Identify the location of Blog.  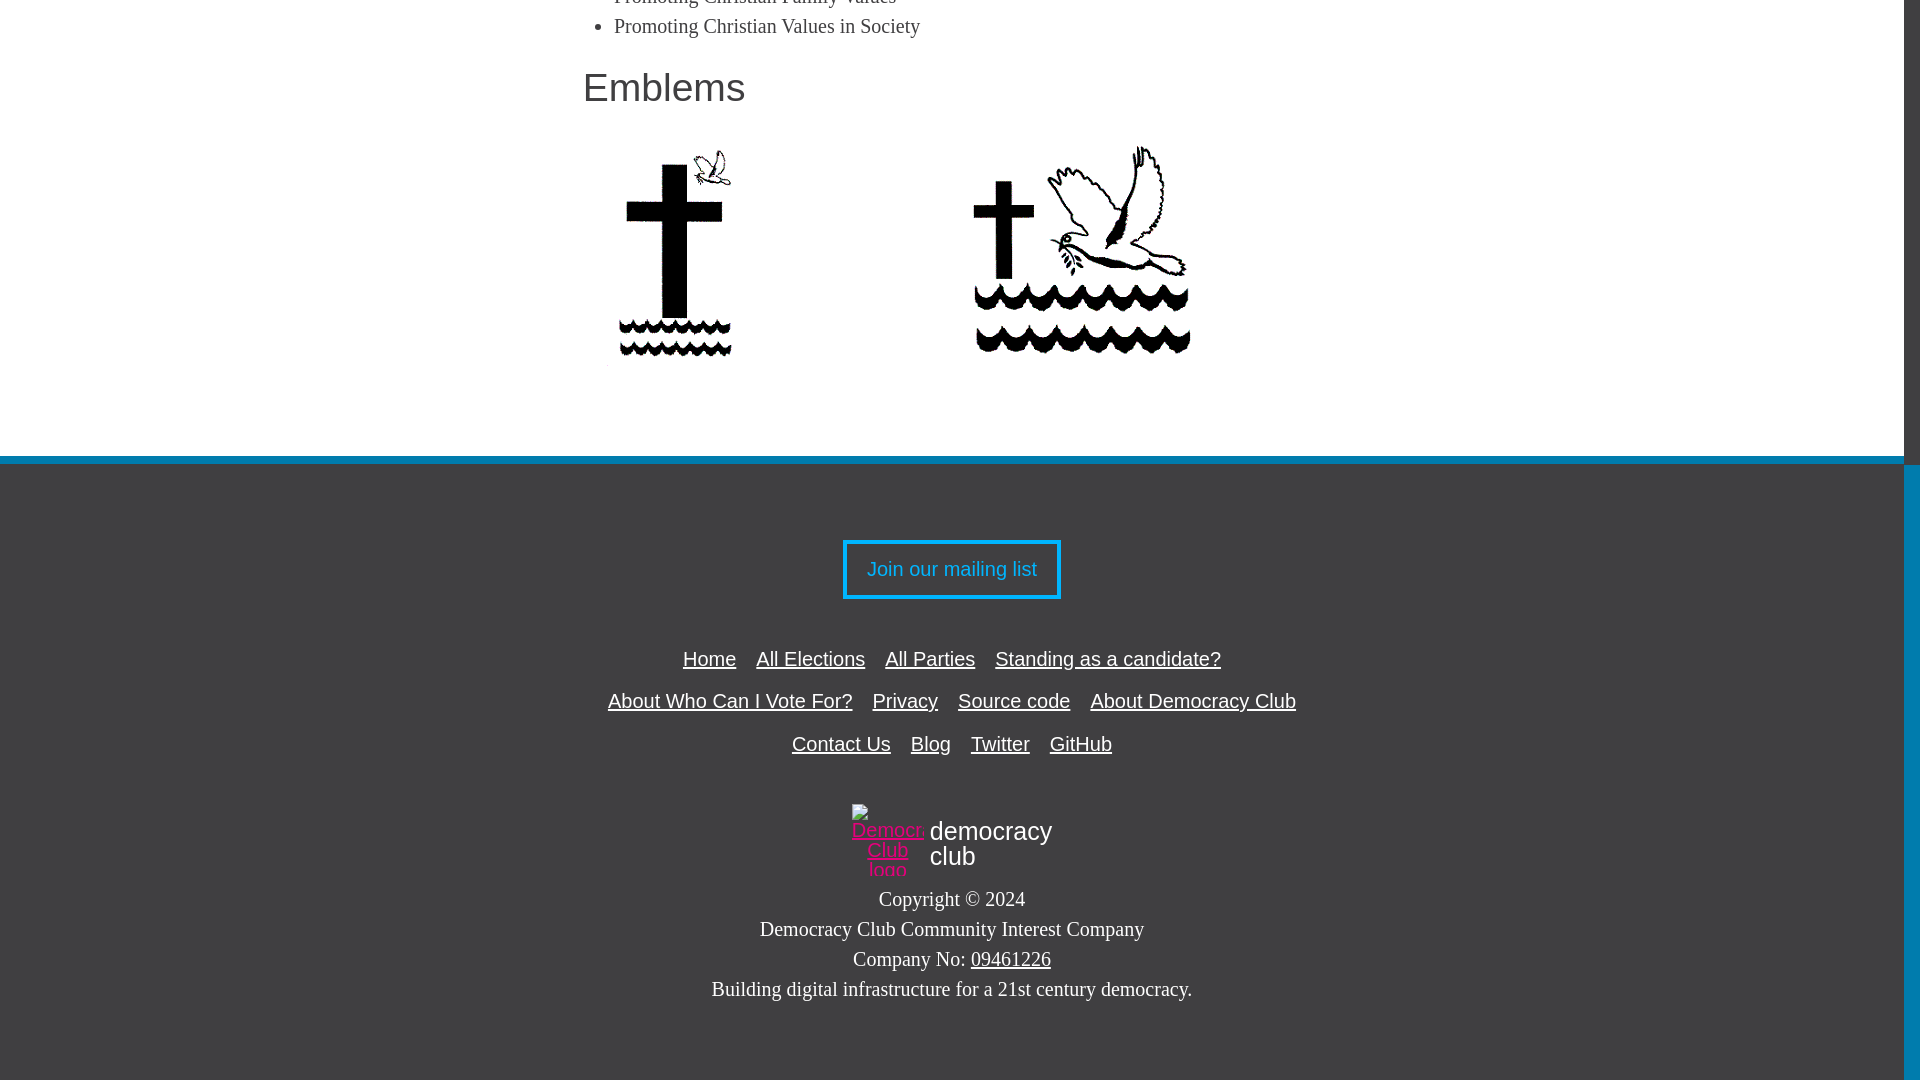
(906, 700).